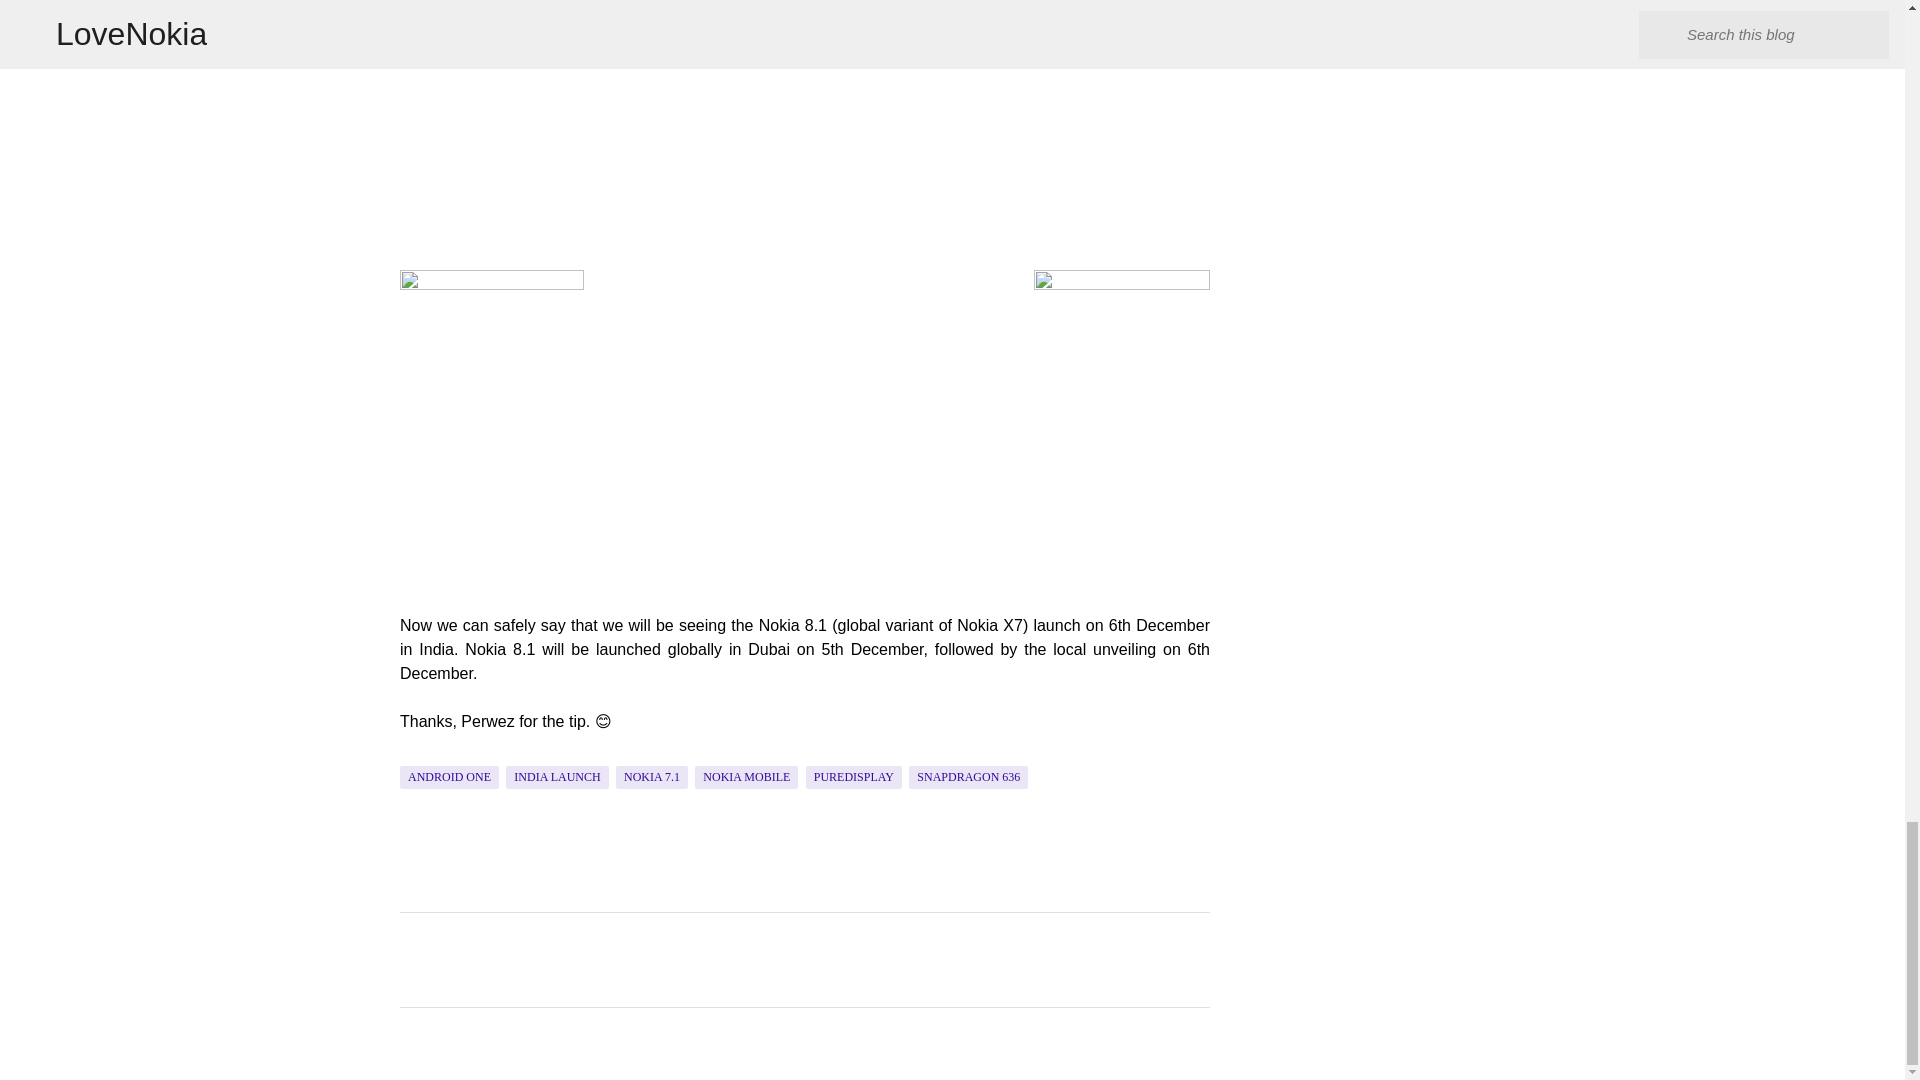  I want to click on NOKIA 7.1, so click(652, 777).